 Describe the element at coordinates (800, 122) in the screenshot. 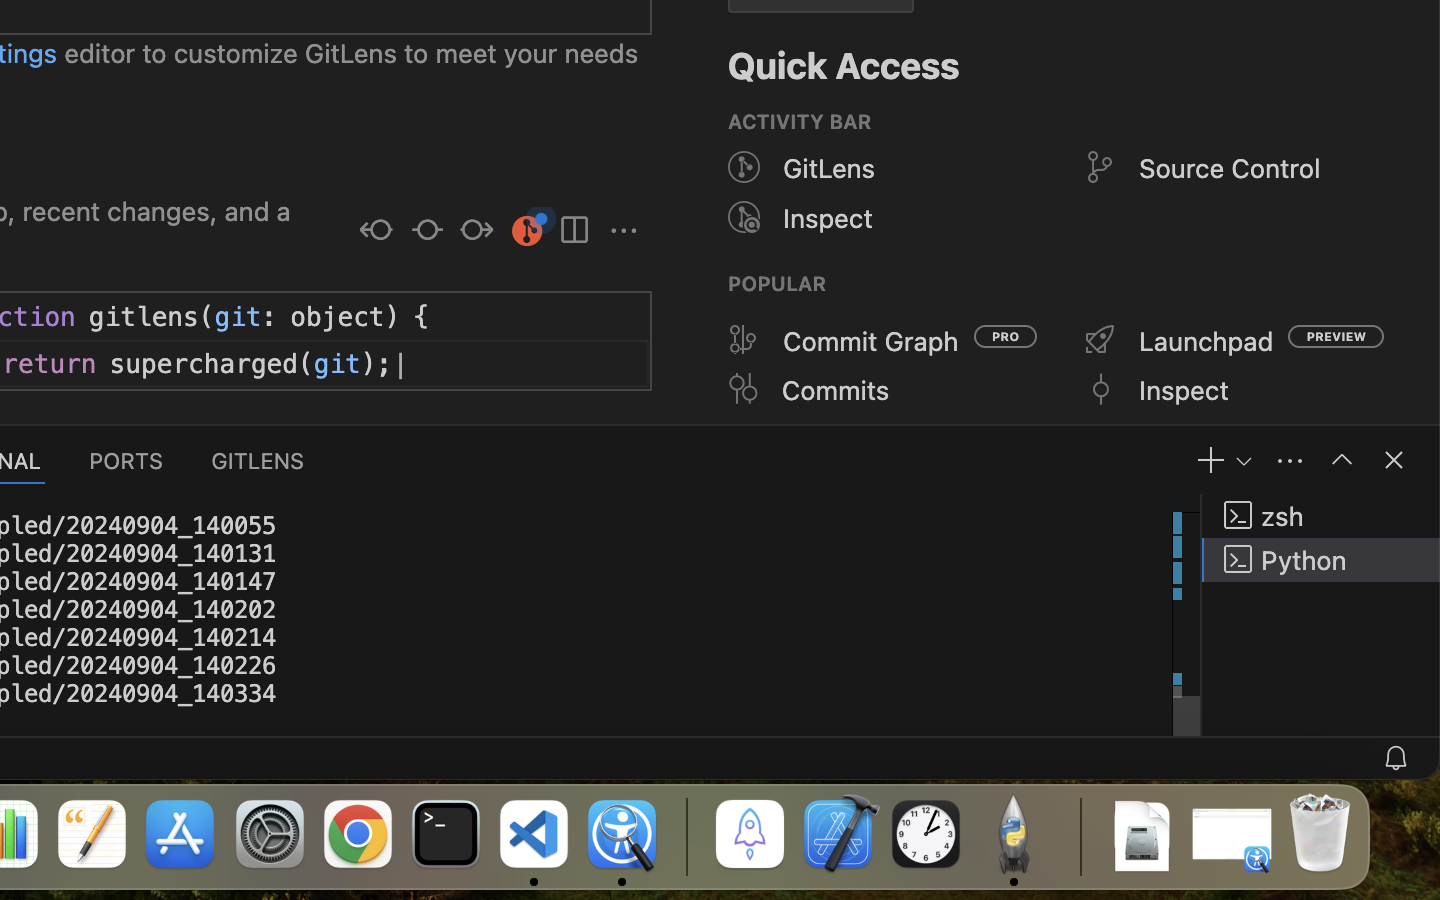

I see `ACTIVITY BAR` at that location.